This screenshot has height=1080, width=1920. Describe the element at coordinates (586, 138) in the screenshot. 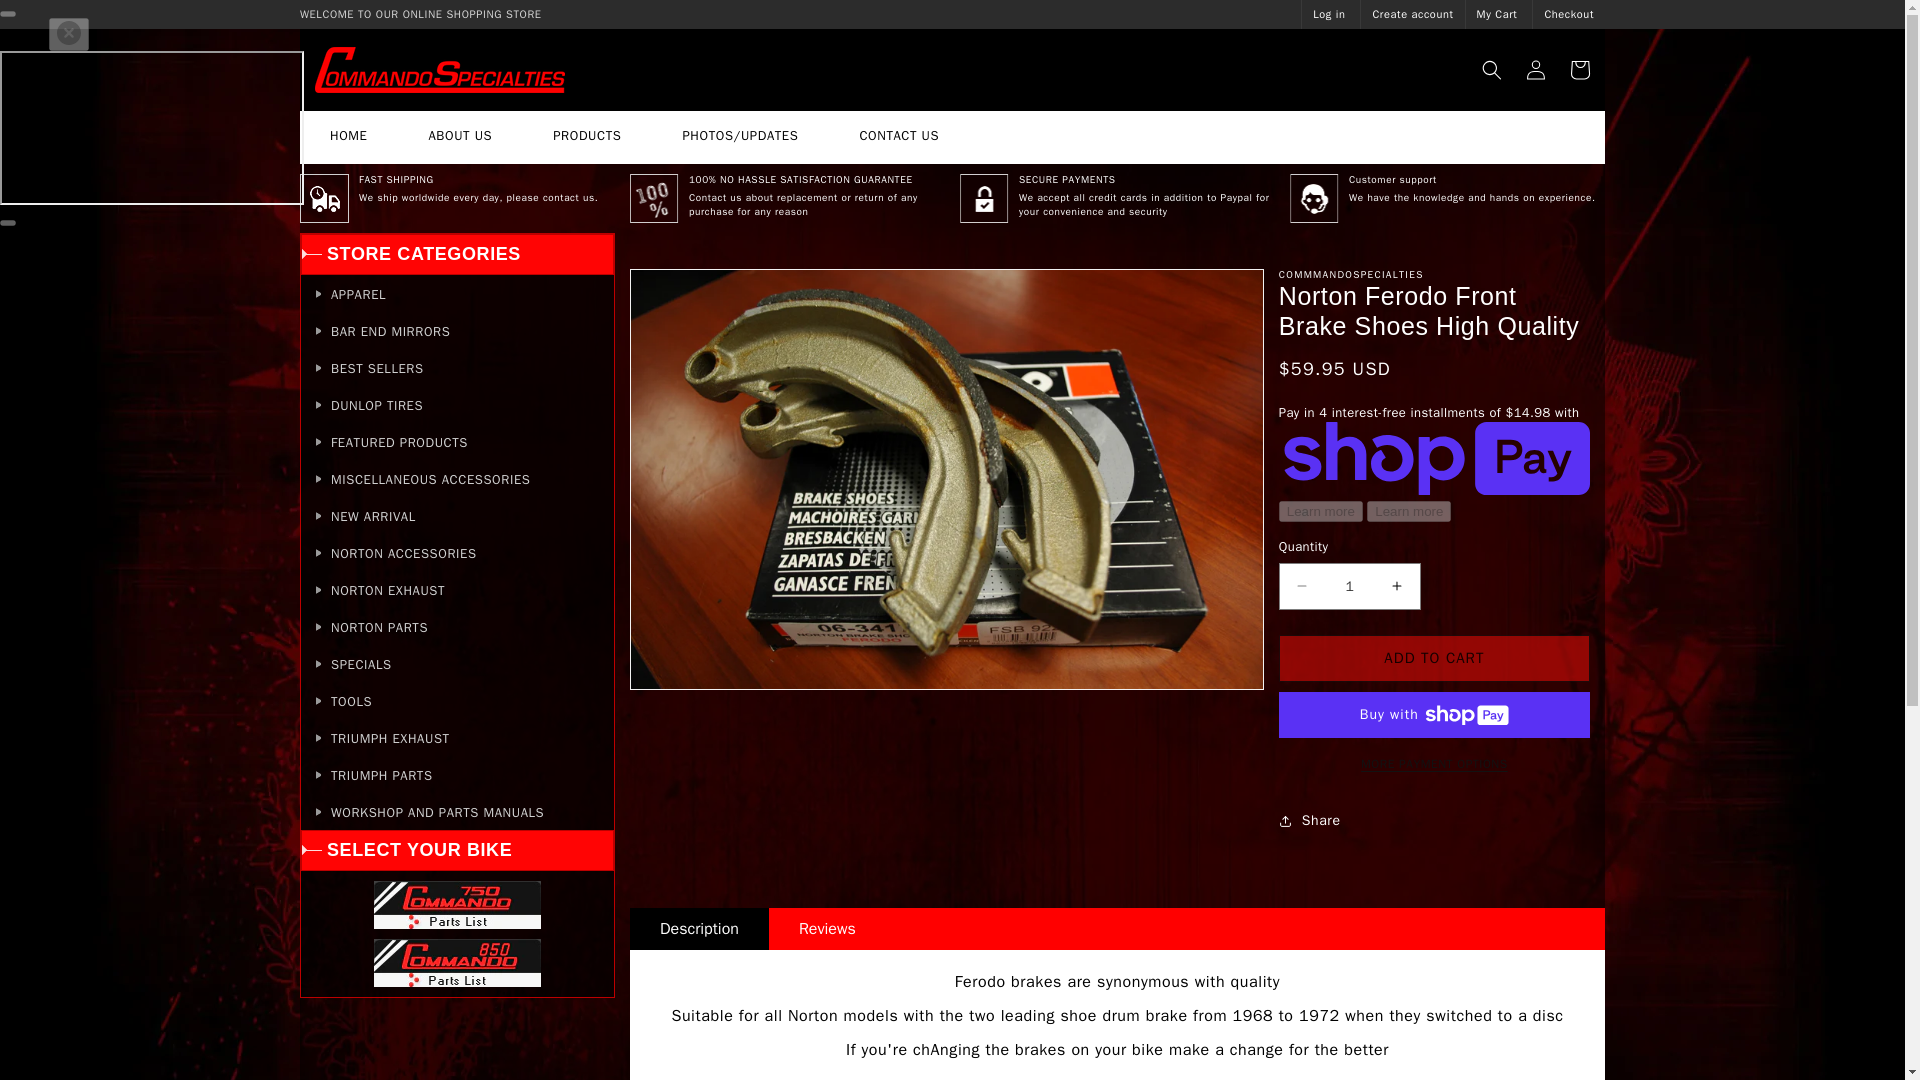

I see `PRODUCTS` at that location.